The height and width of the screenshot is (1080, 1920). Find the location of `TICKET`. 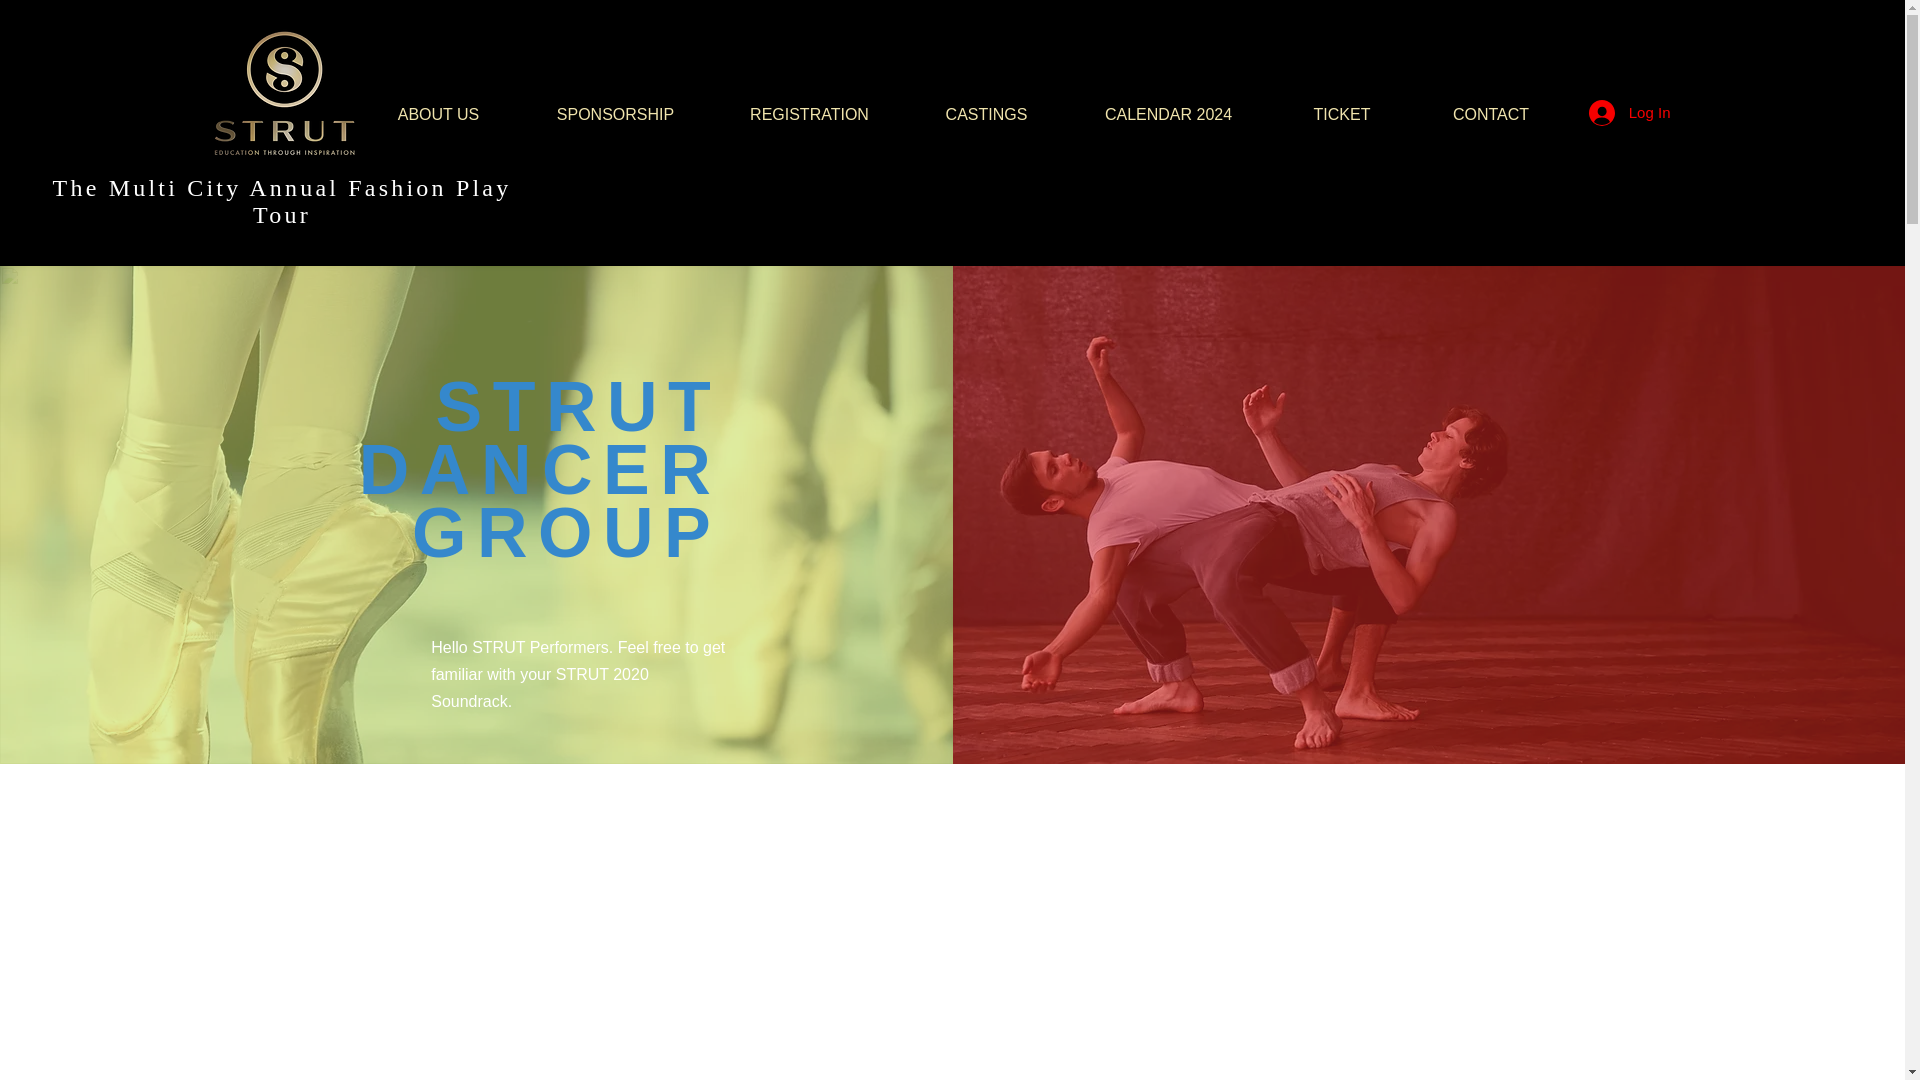

TICKET is located at coordinates (1342, 105).